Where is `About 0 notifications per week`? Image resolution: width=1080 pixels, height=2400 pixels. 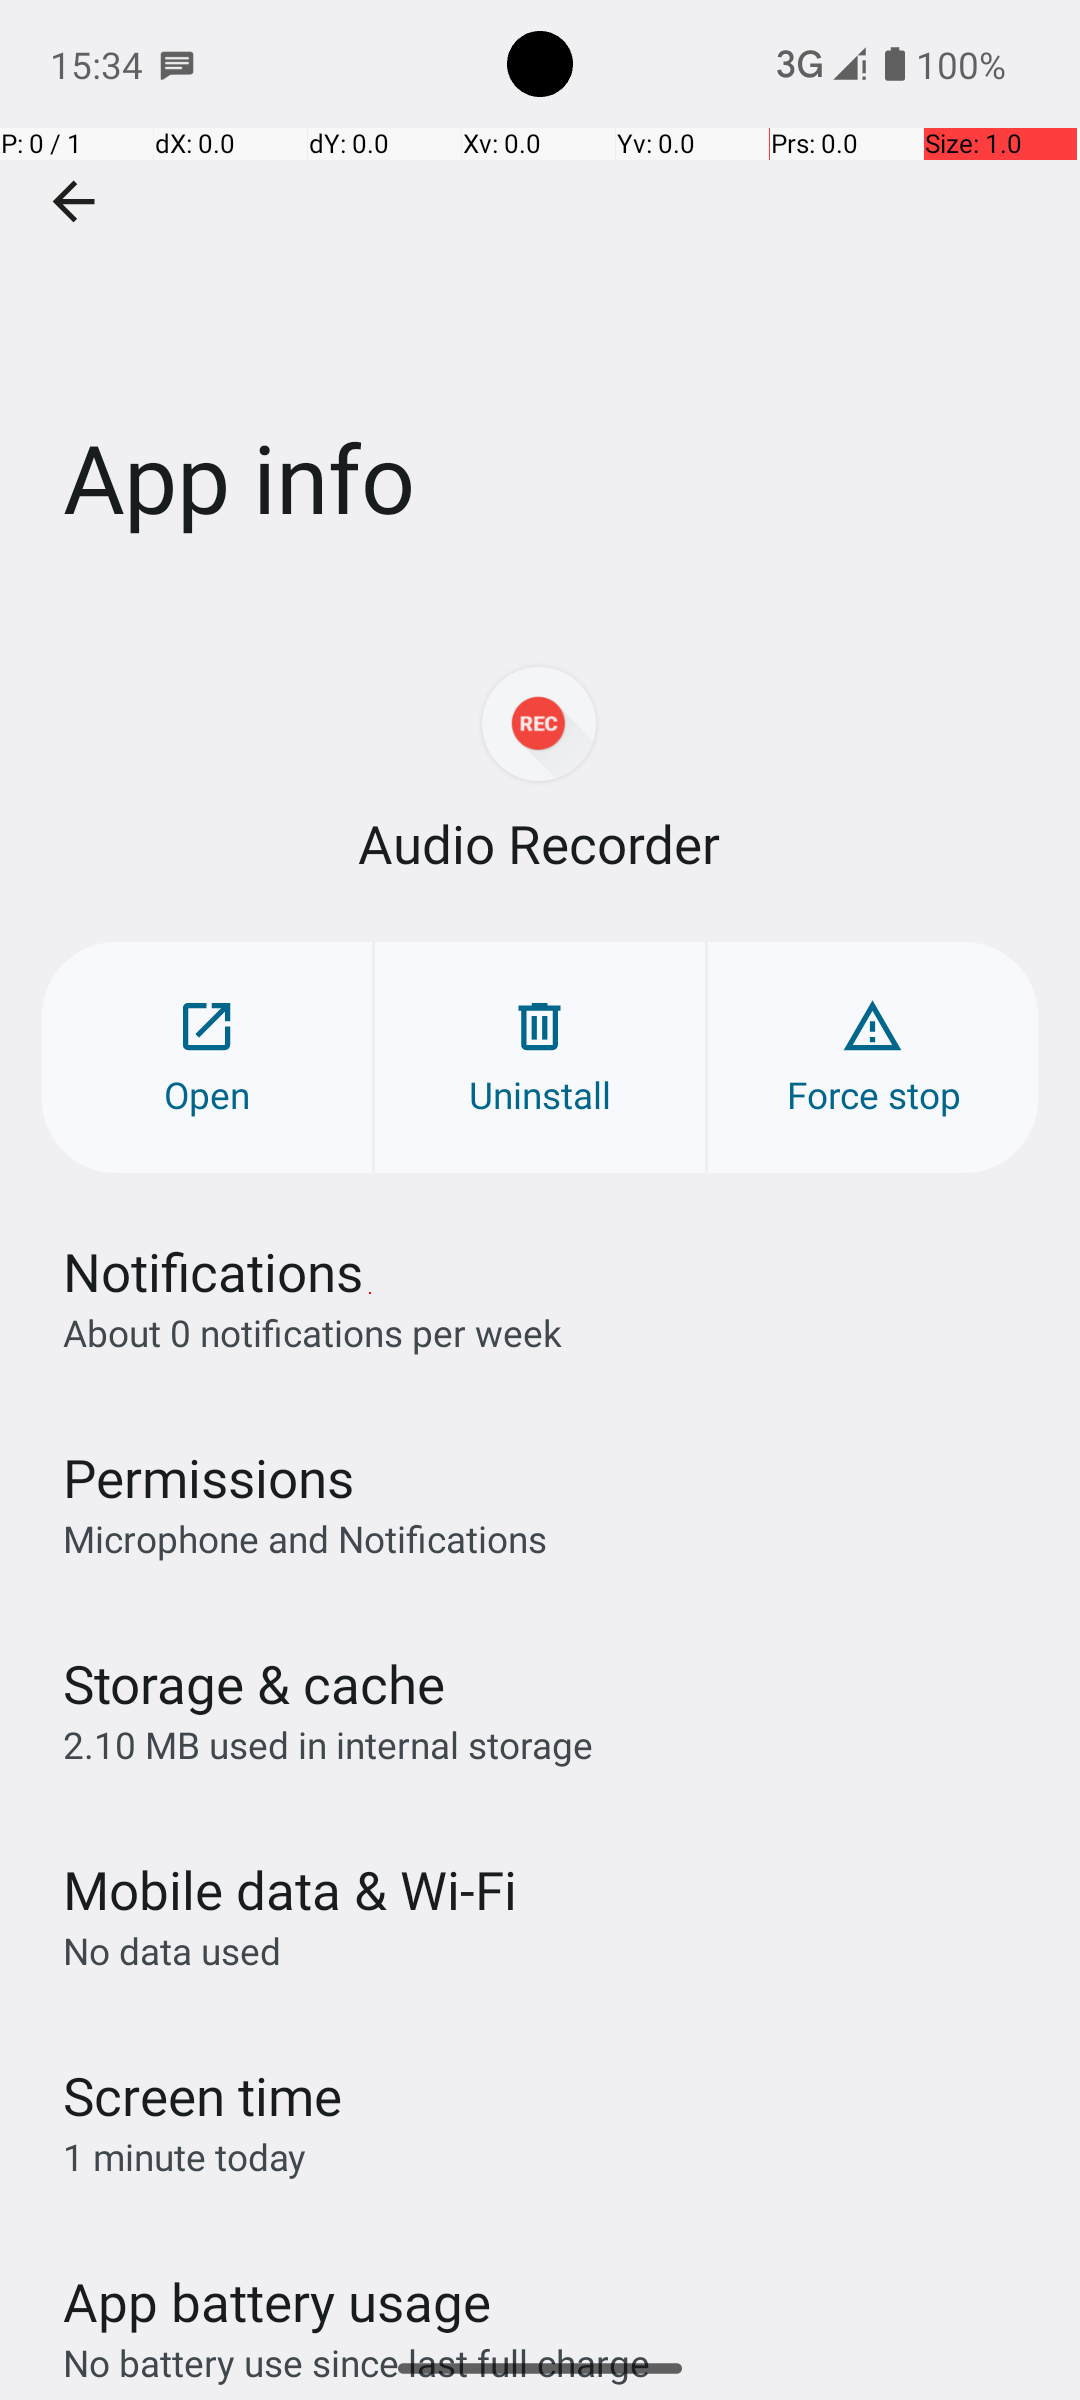
About 0 notifications per week is located at coordinates (312, 1332).